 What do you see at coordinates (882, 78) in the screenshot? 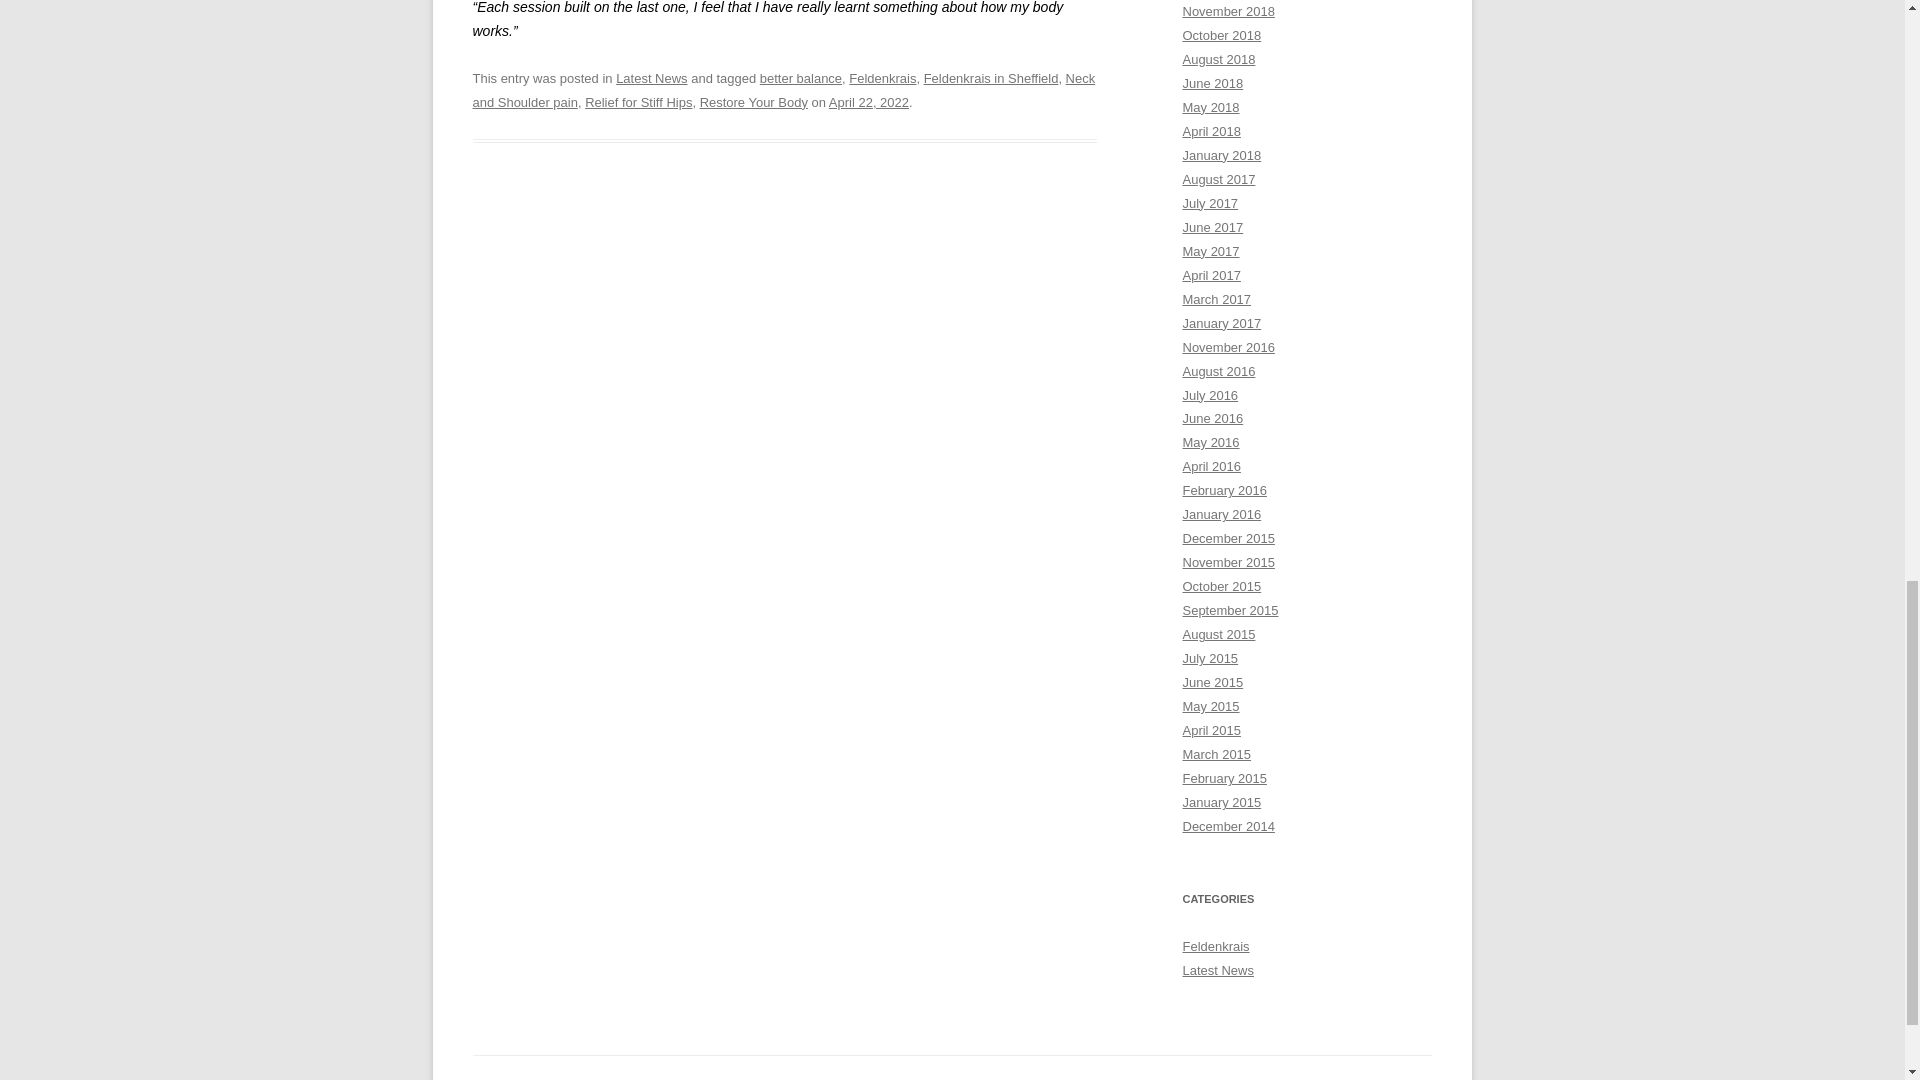
I see `Feldenkrais` at bounding box center [882, 78].